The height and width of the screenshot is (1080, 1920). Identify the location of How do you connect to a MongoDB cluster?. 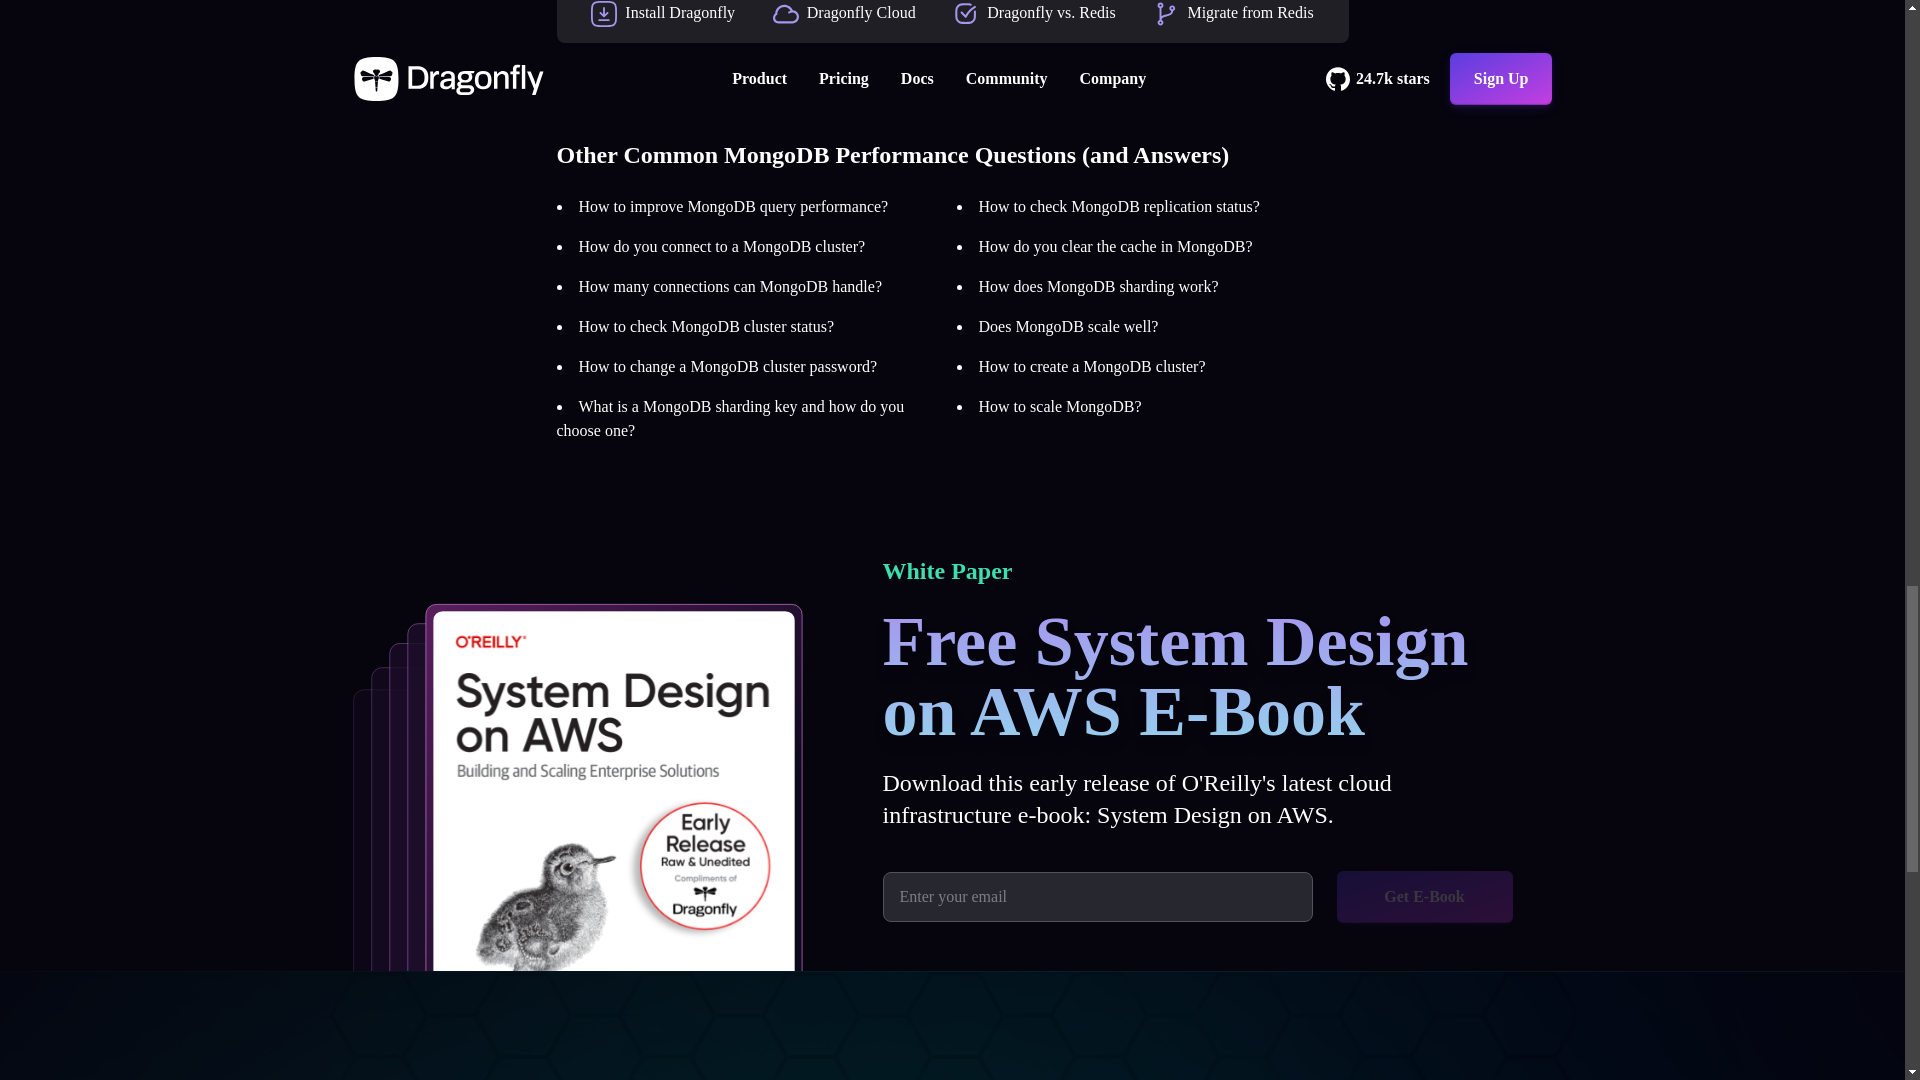
(721, 246).